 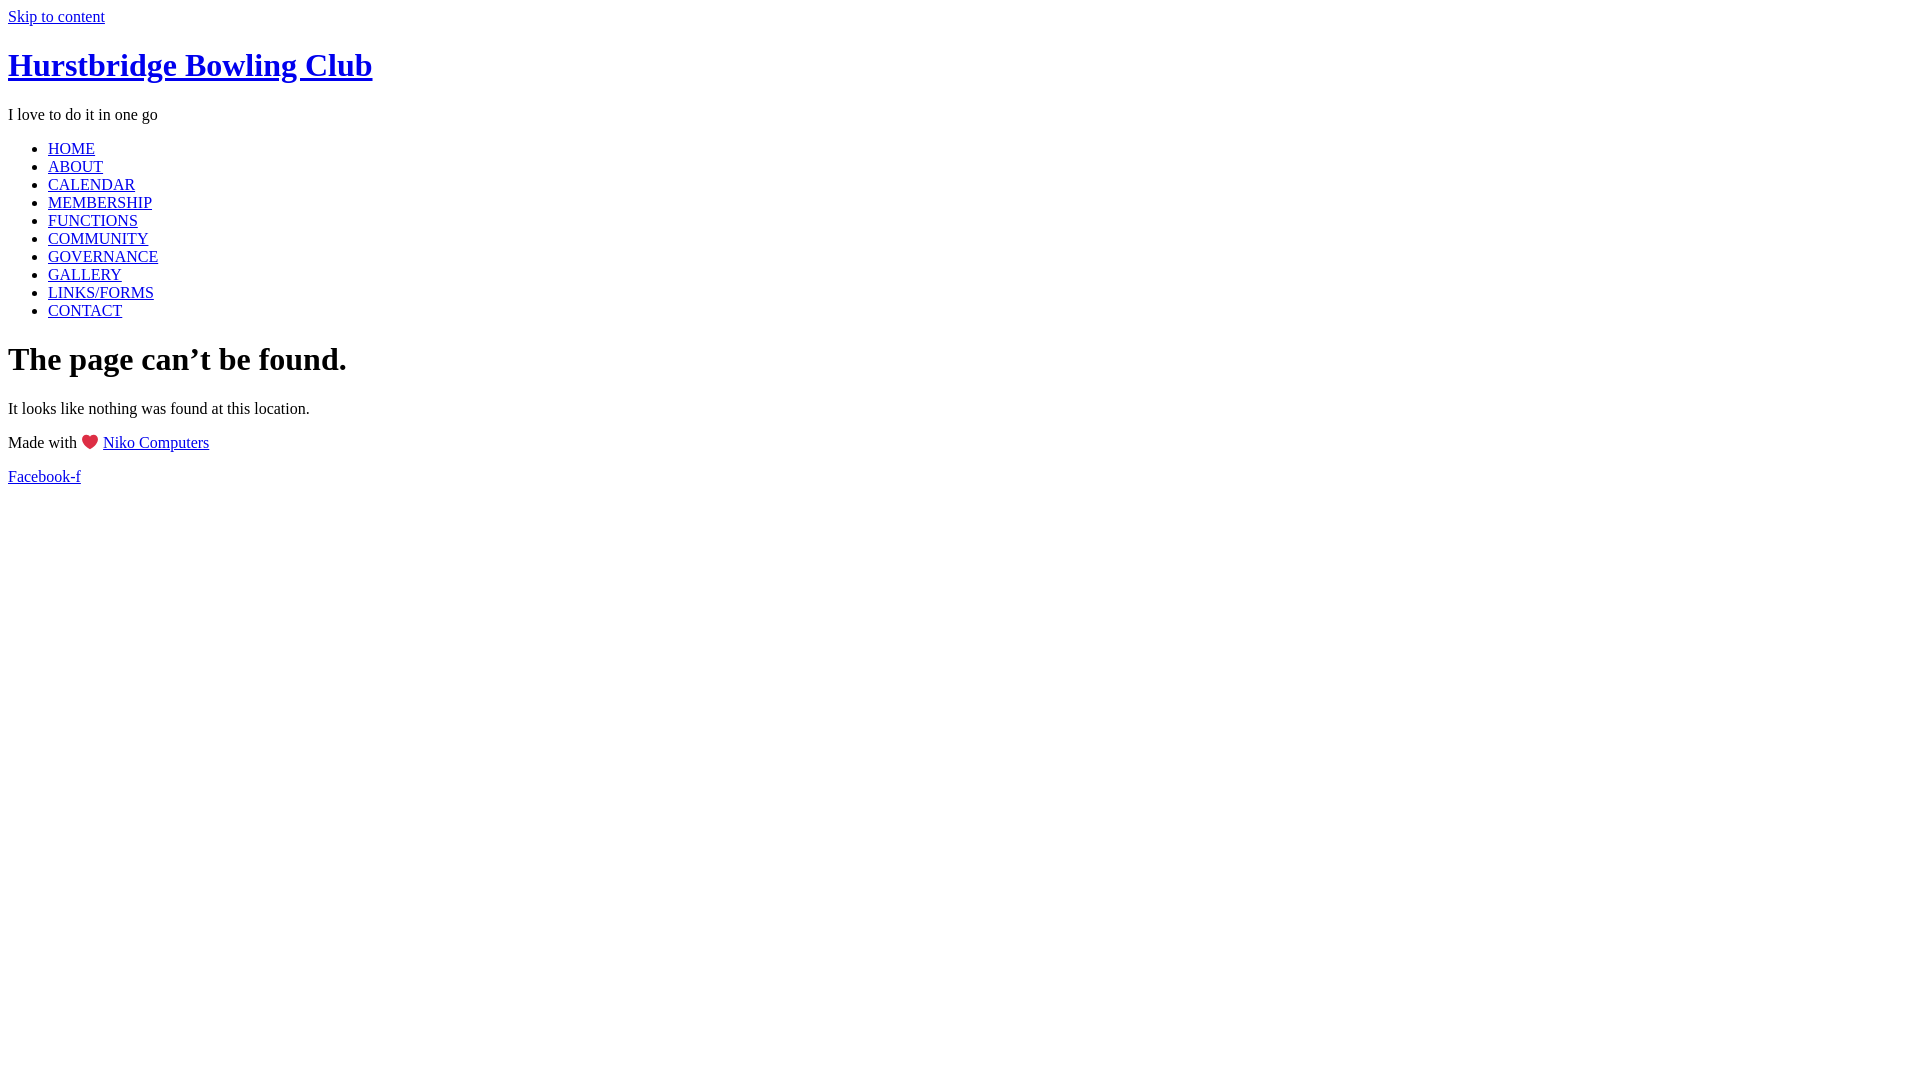 What do you see at coordinates (190, 65) in the screenshot?
I see `Hurstbridge Bowling Club` at bounding box center [190, 65].